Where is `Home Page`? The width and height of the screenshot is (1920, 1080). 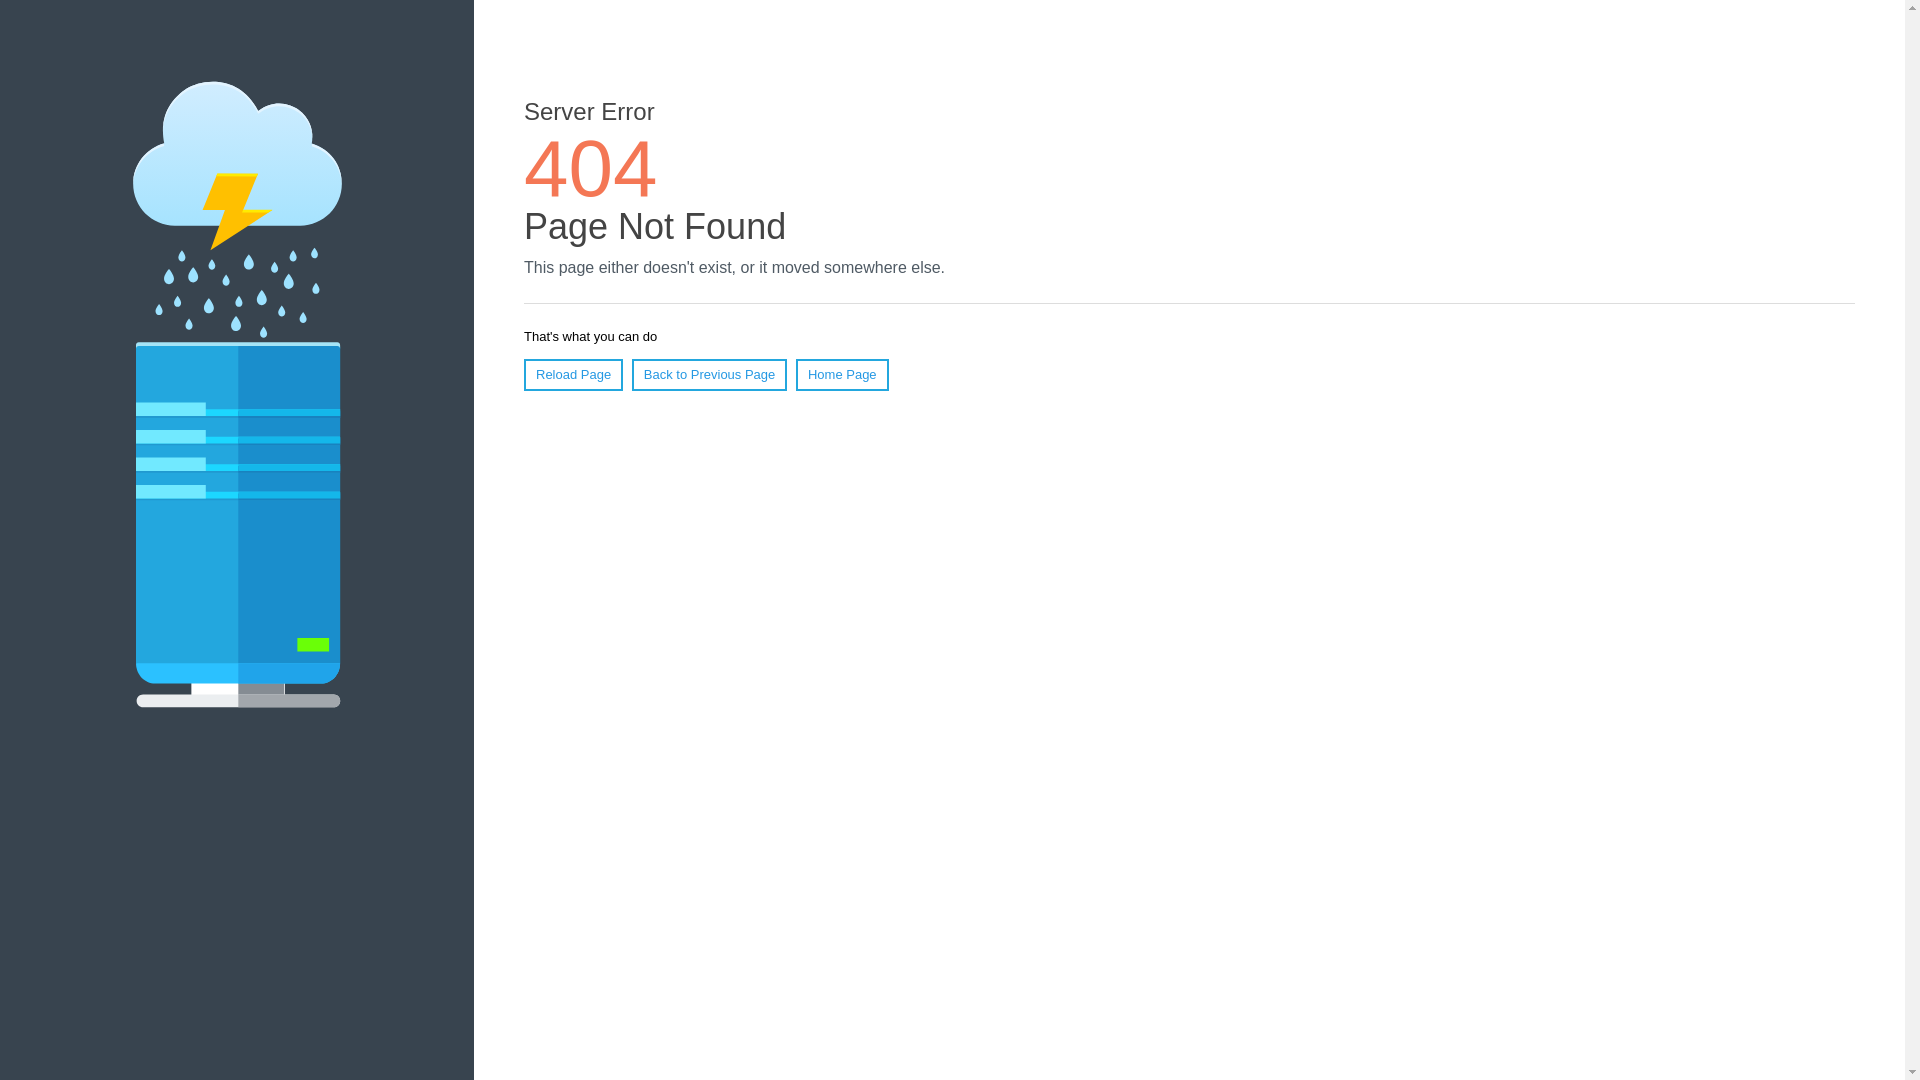
Home Page is located at coordinates (842, 374).